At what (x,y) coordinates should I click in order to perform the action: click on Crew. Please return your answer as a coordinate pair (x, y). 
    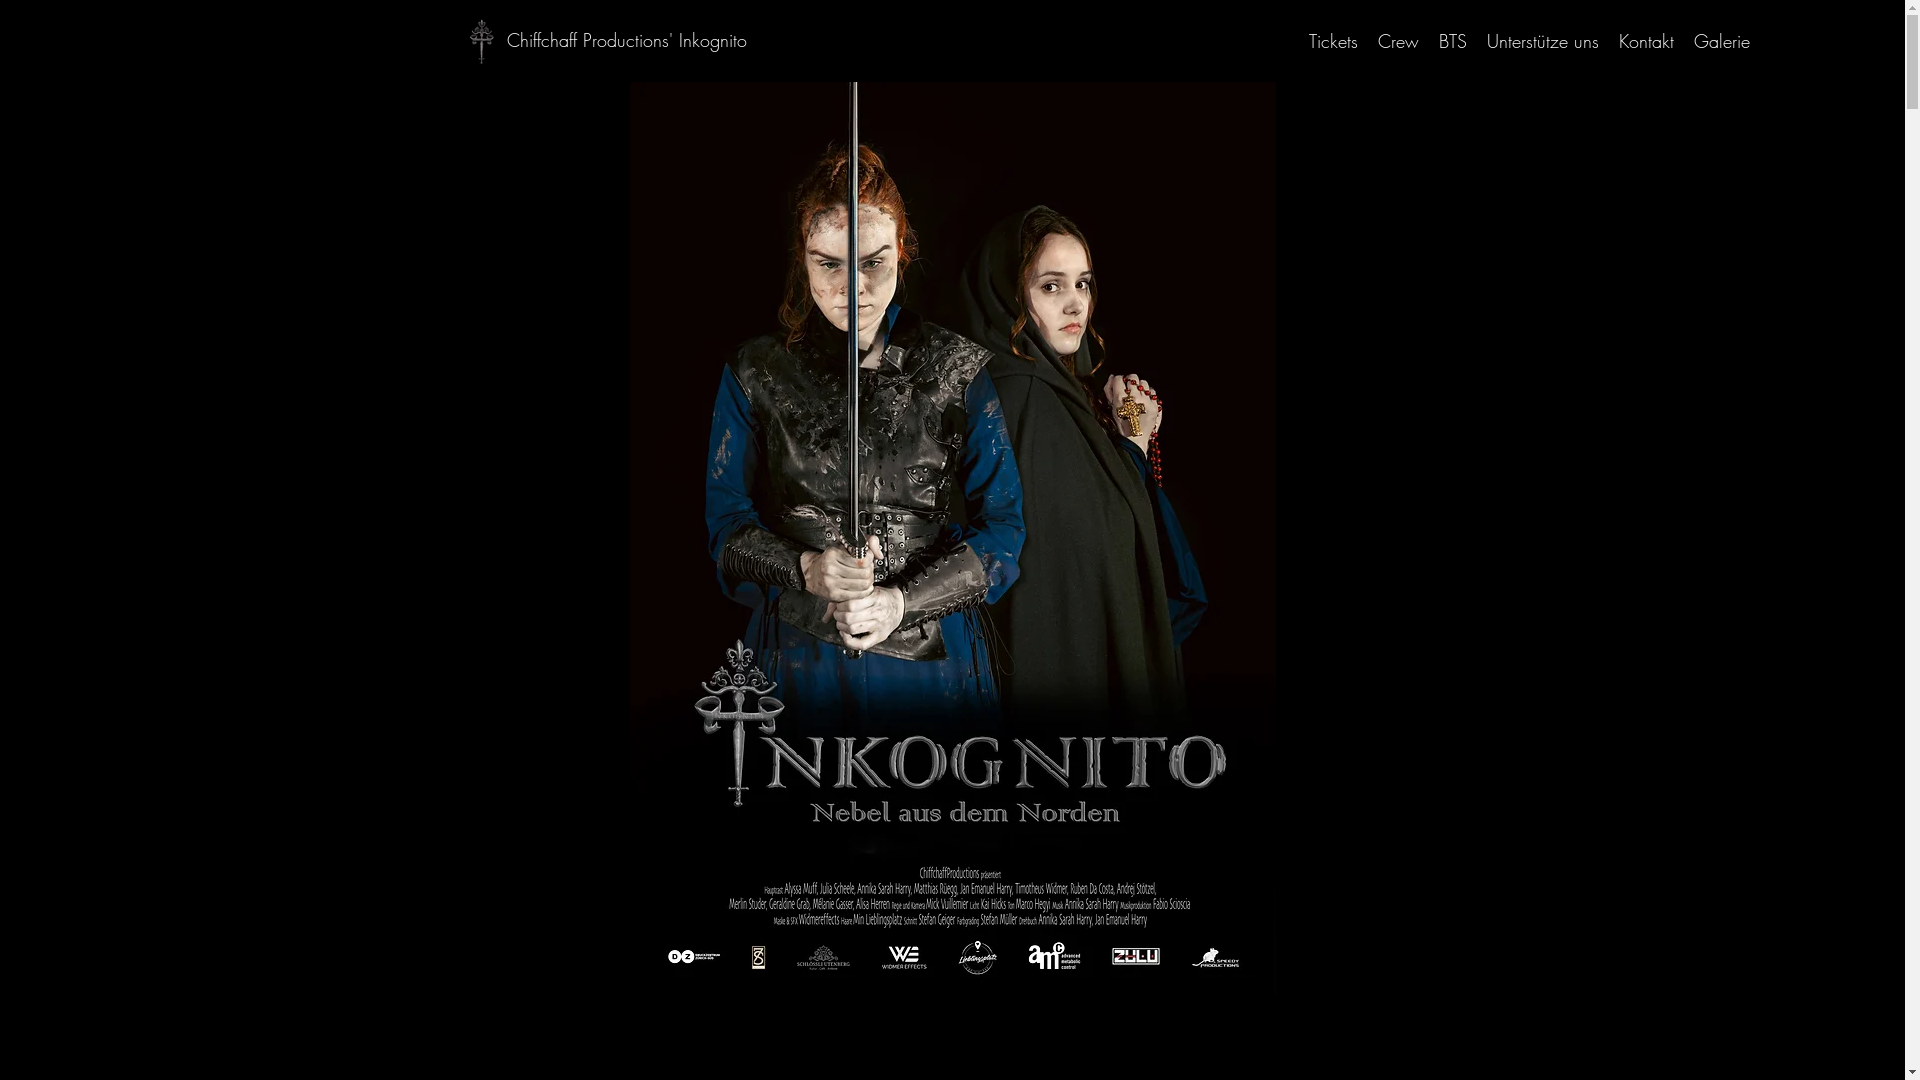
    Looking at the image, I should click on (1398, 41).